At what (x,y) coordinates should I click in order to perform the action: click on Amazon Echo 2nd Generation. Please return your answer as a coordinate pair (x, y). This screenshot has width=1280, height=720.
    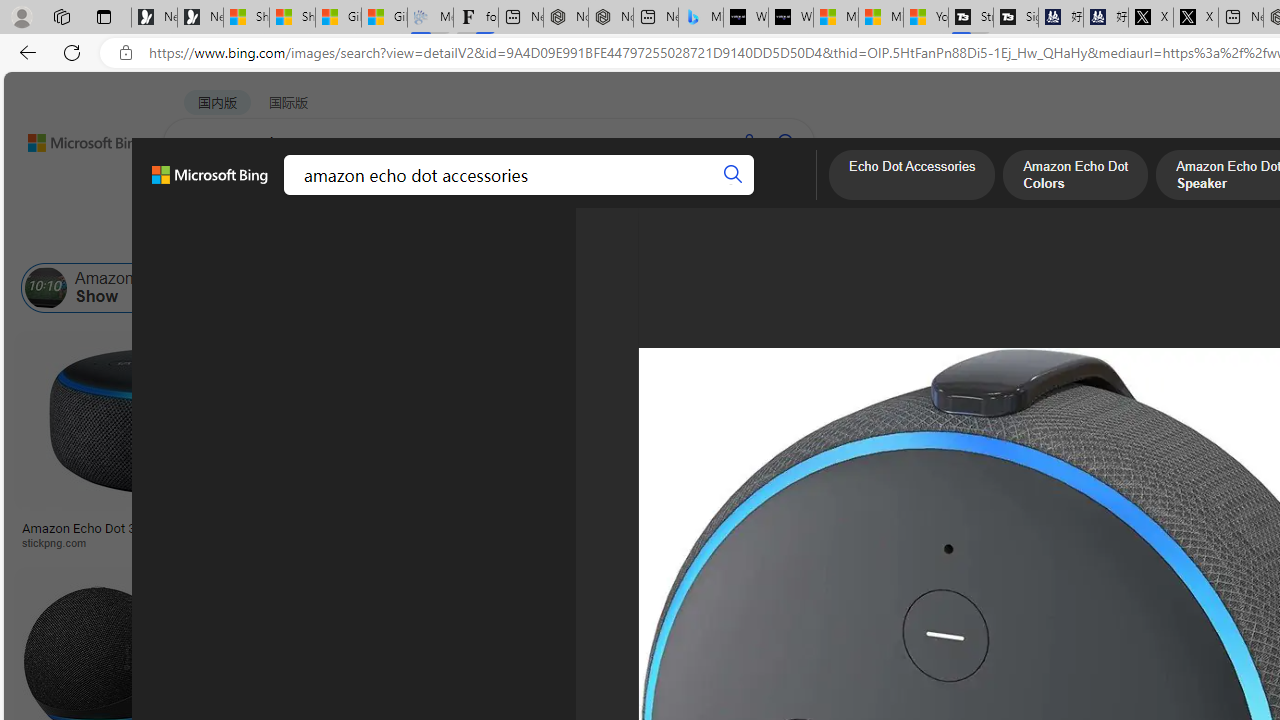
    Looking at the image, I should click on (999, 288).